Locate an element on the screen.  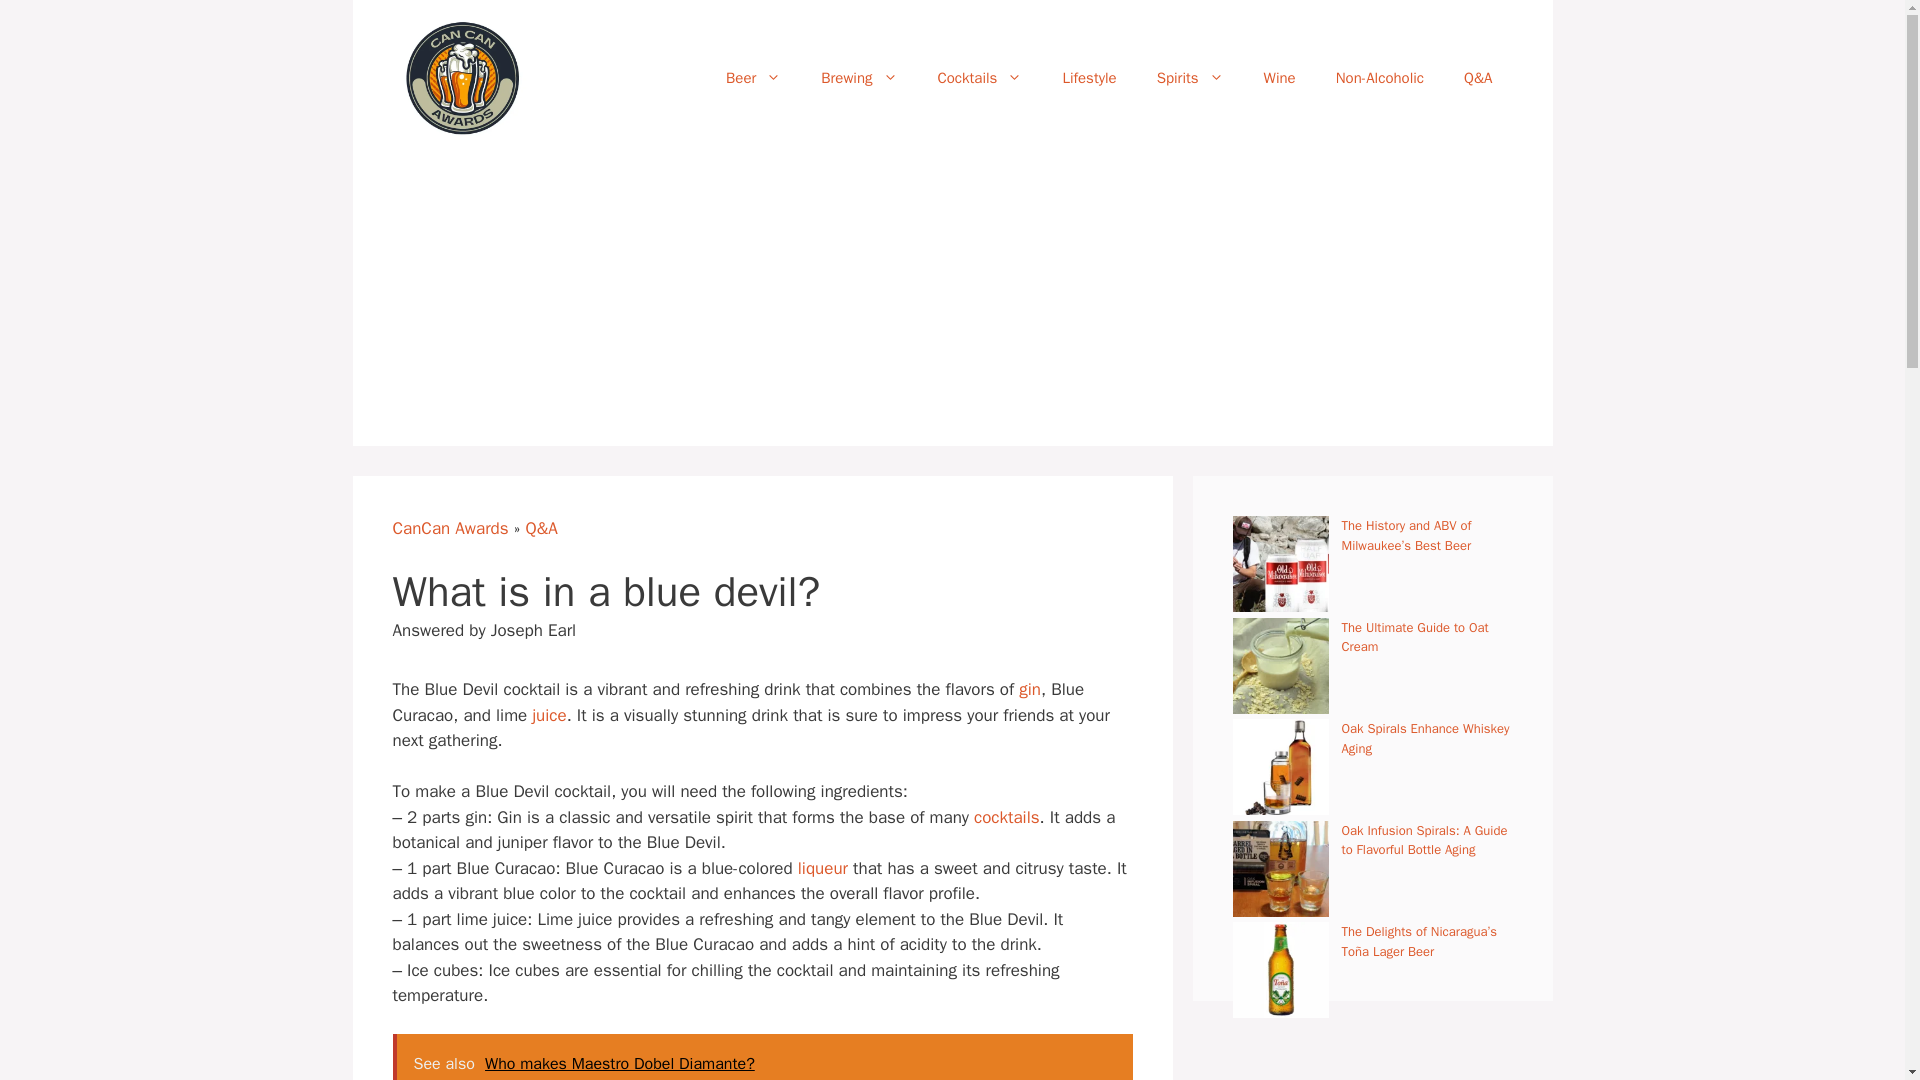
Wine is located at coordinates (1280, 78).